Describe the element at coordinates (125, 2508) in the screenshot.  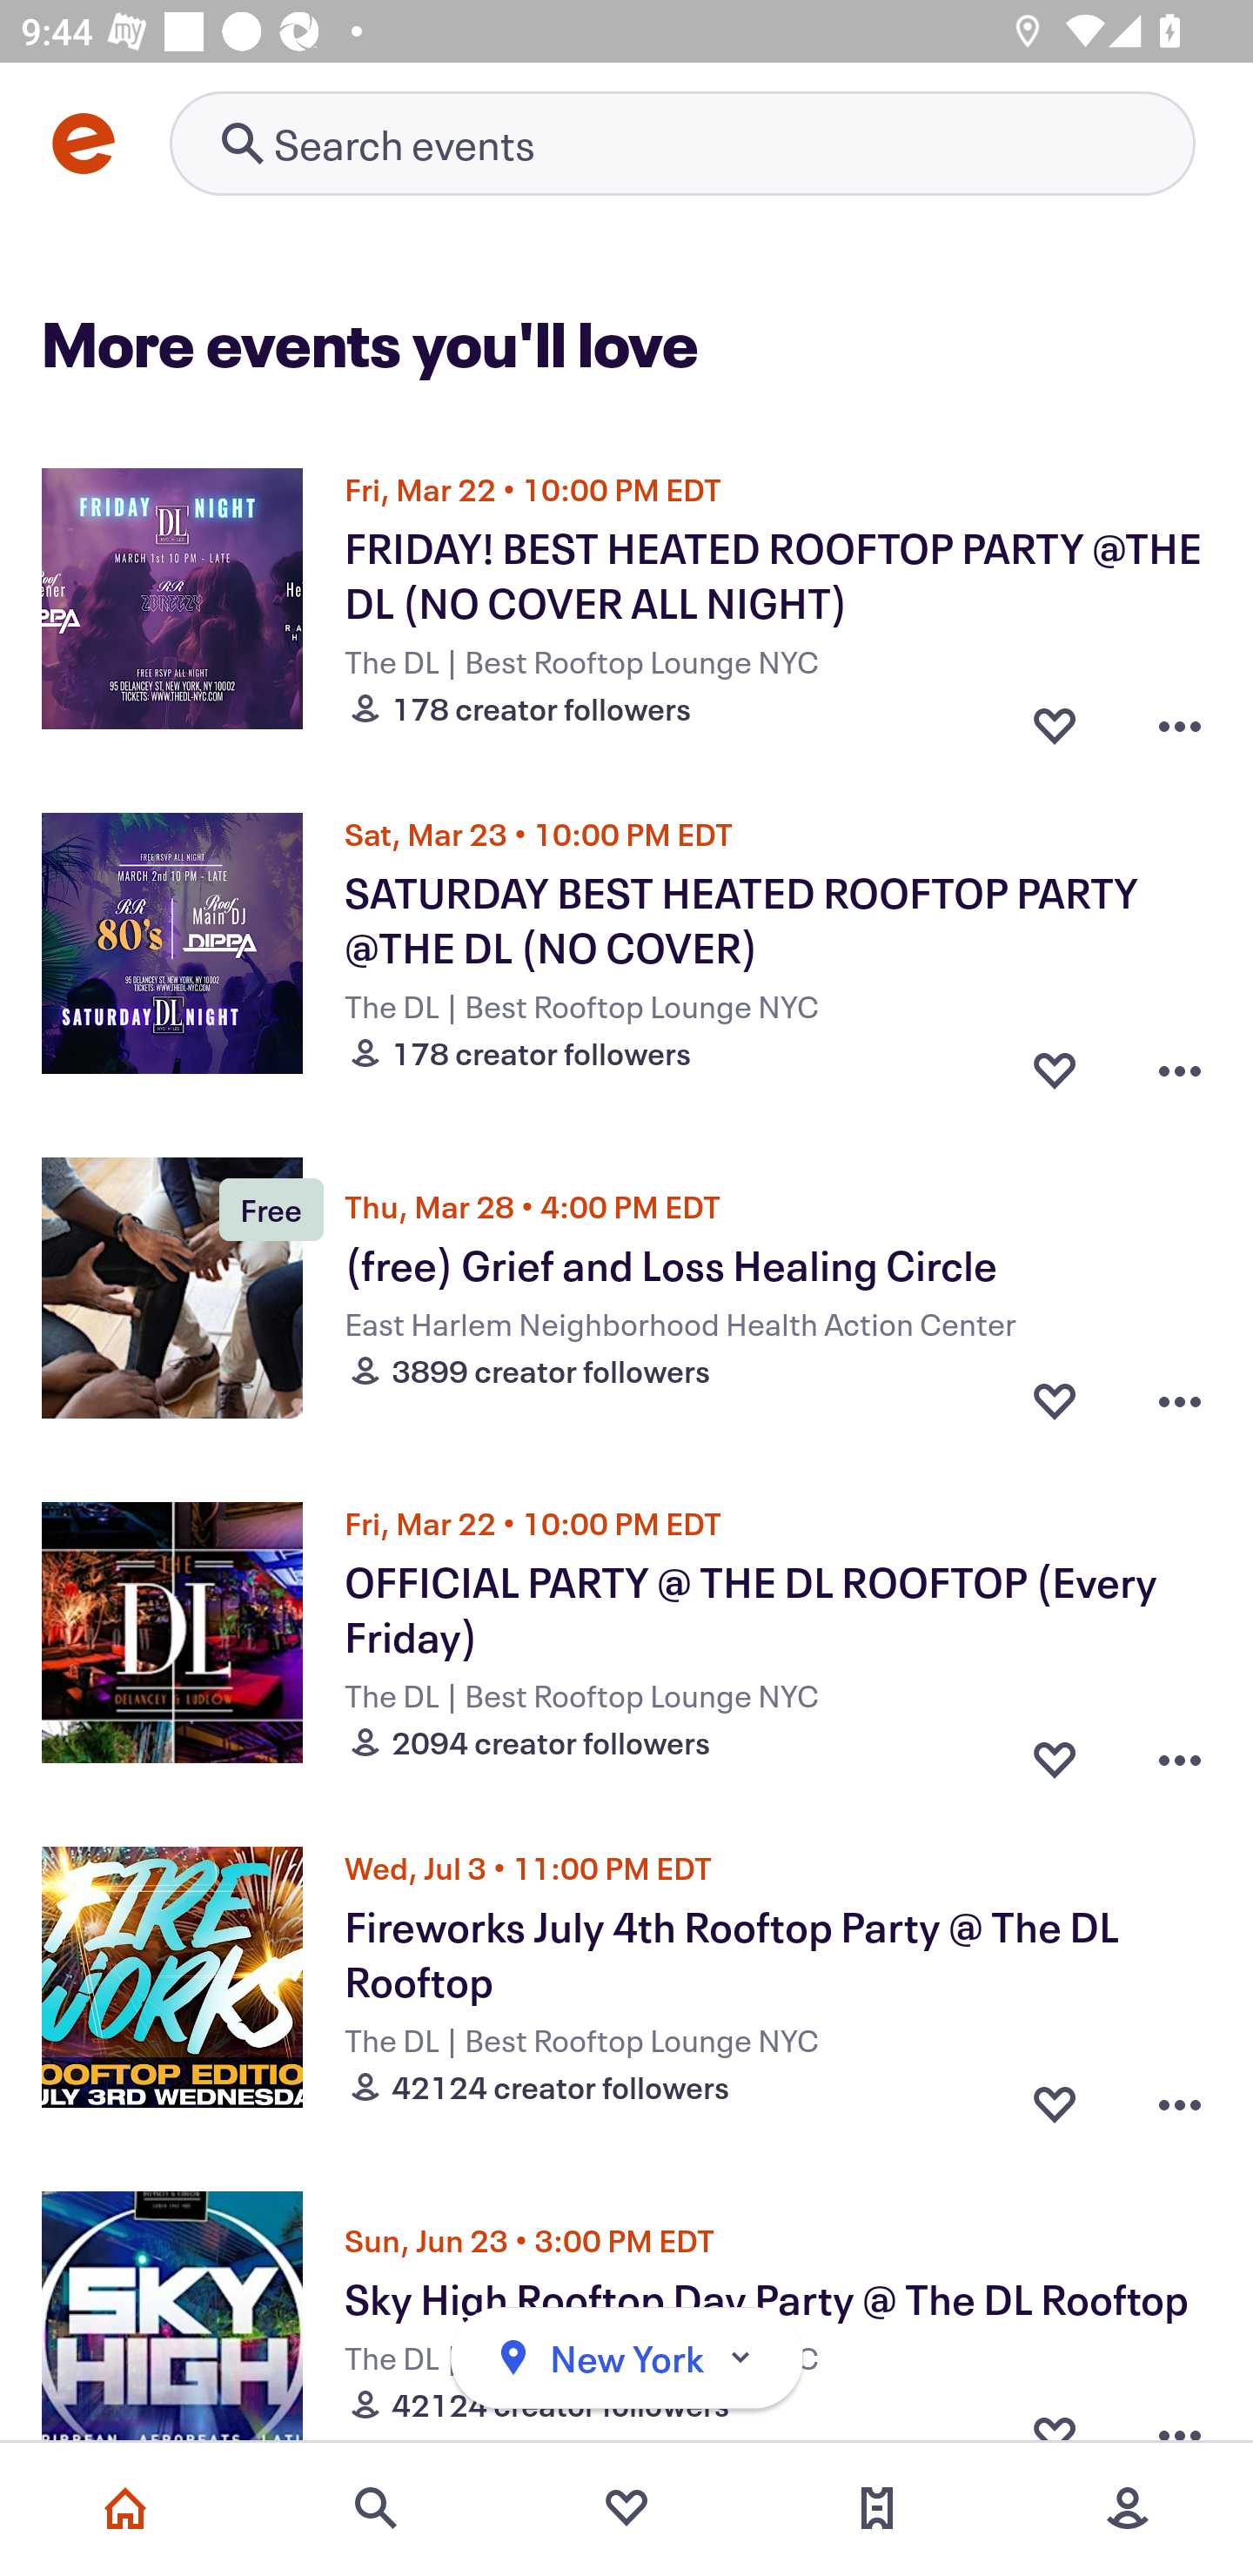
I see `Home` at that location.